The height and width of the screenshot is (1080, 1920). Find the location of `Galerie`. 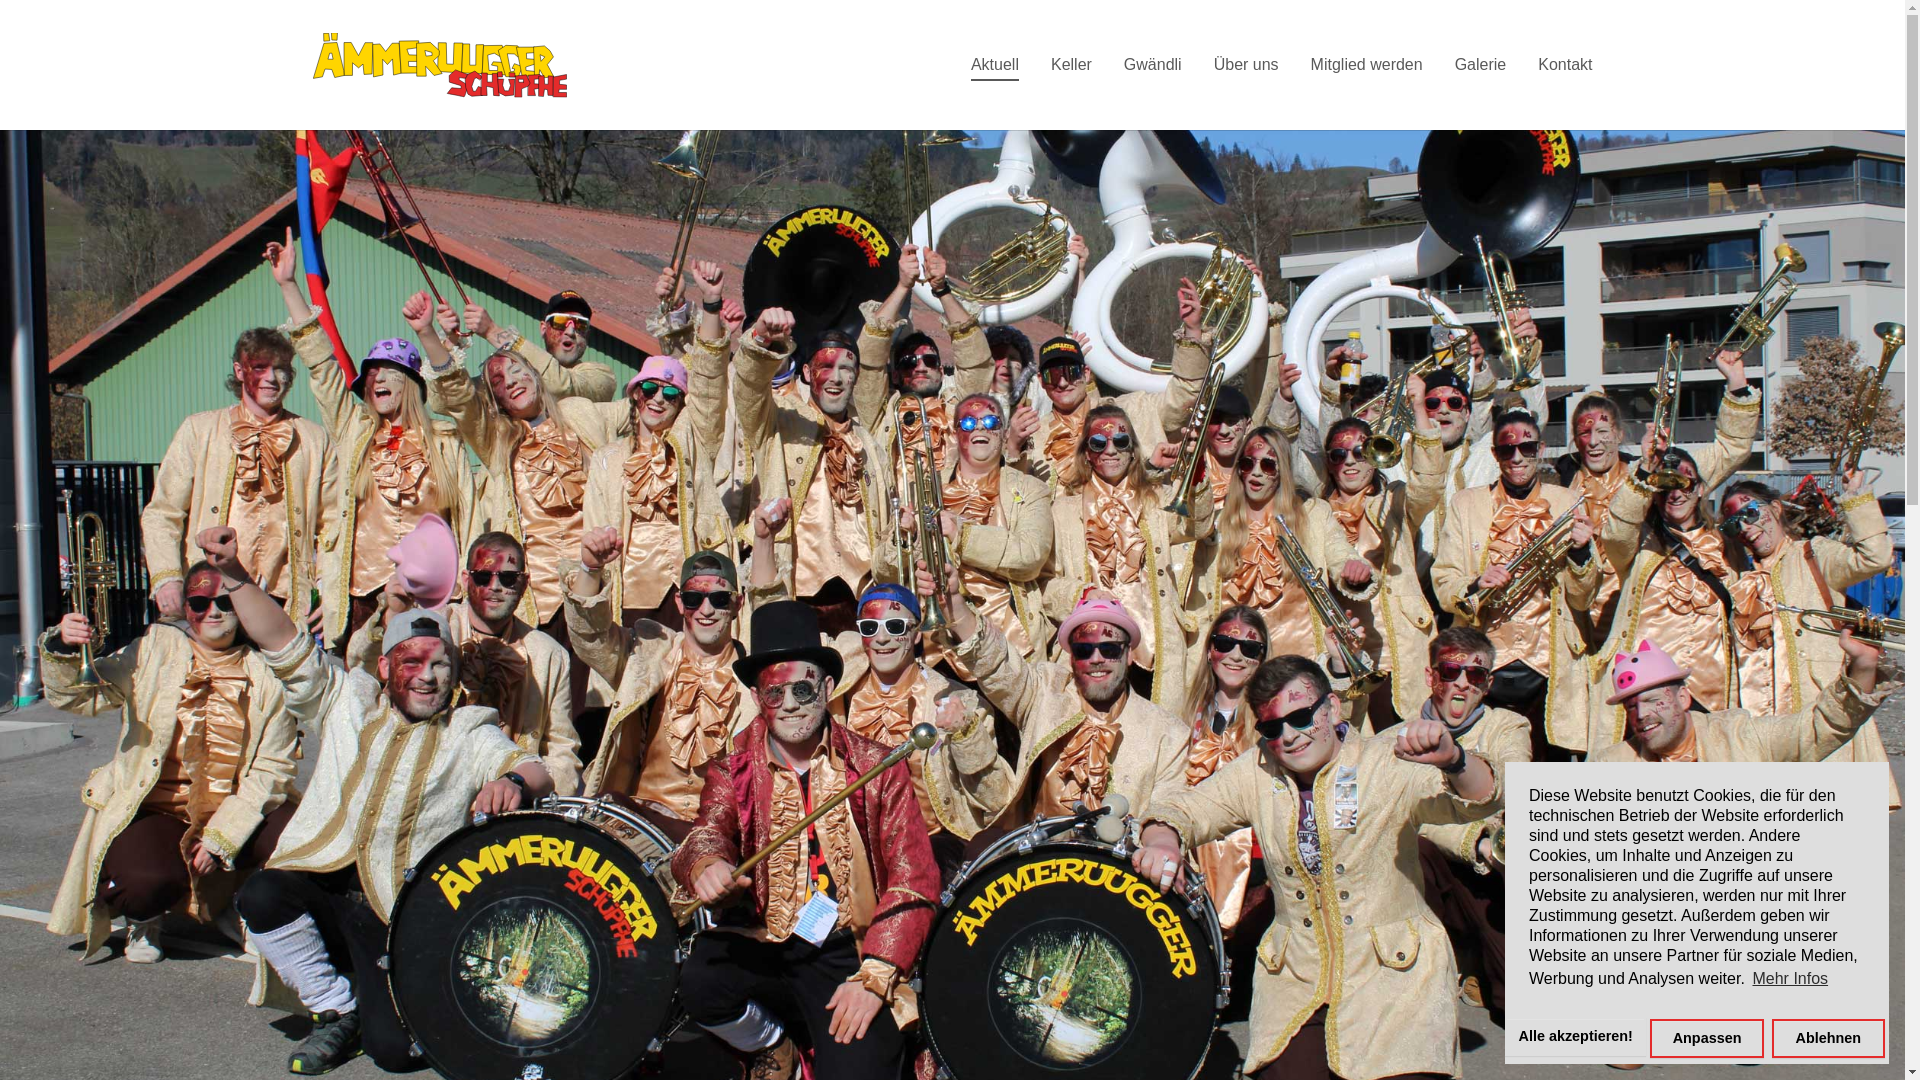

Galerie is located at coordinates (1481, 65).